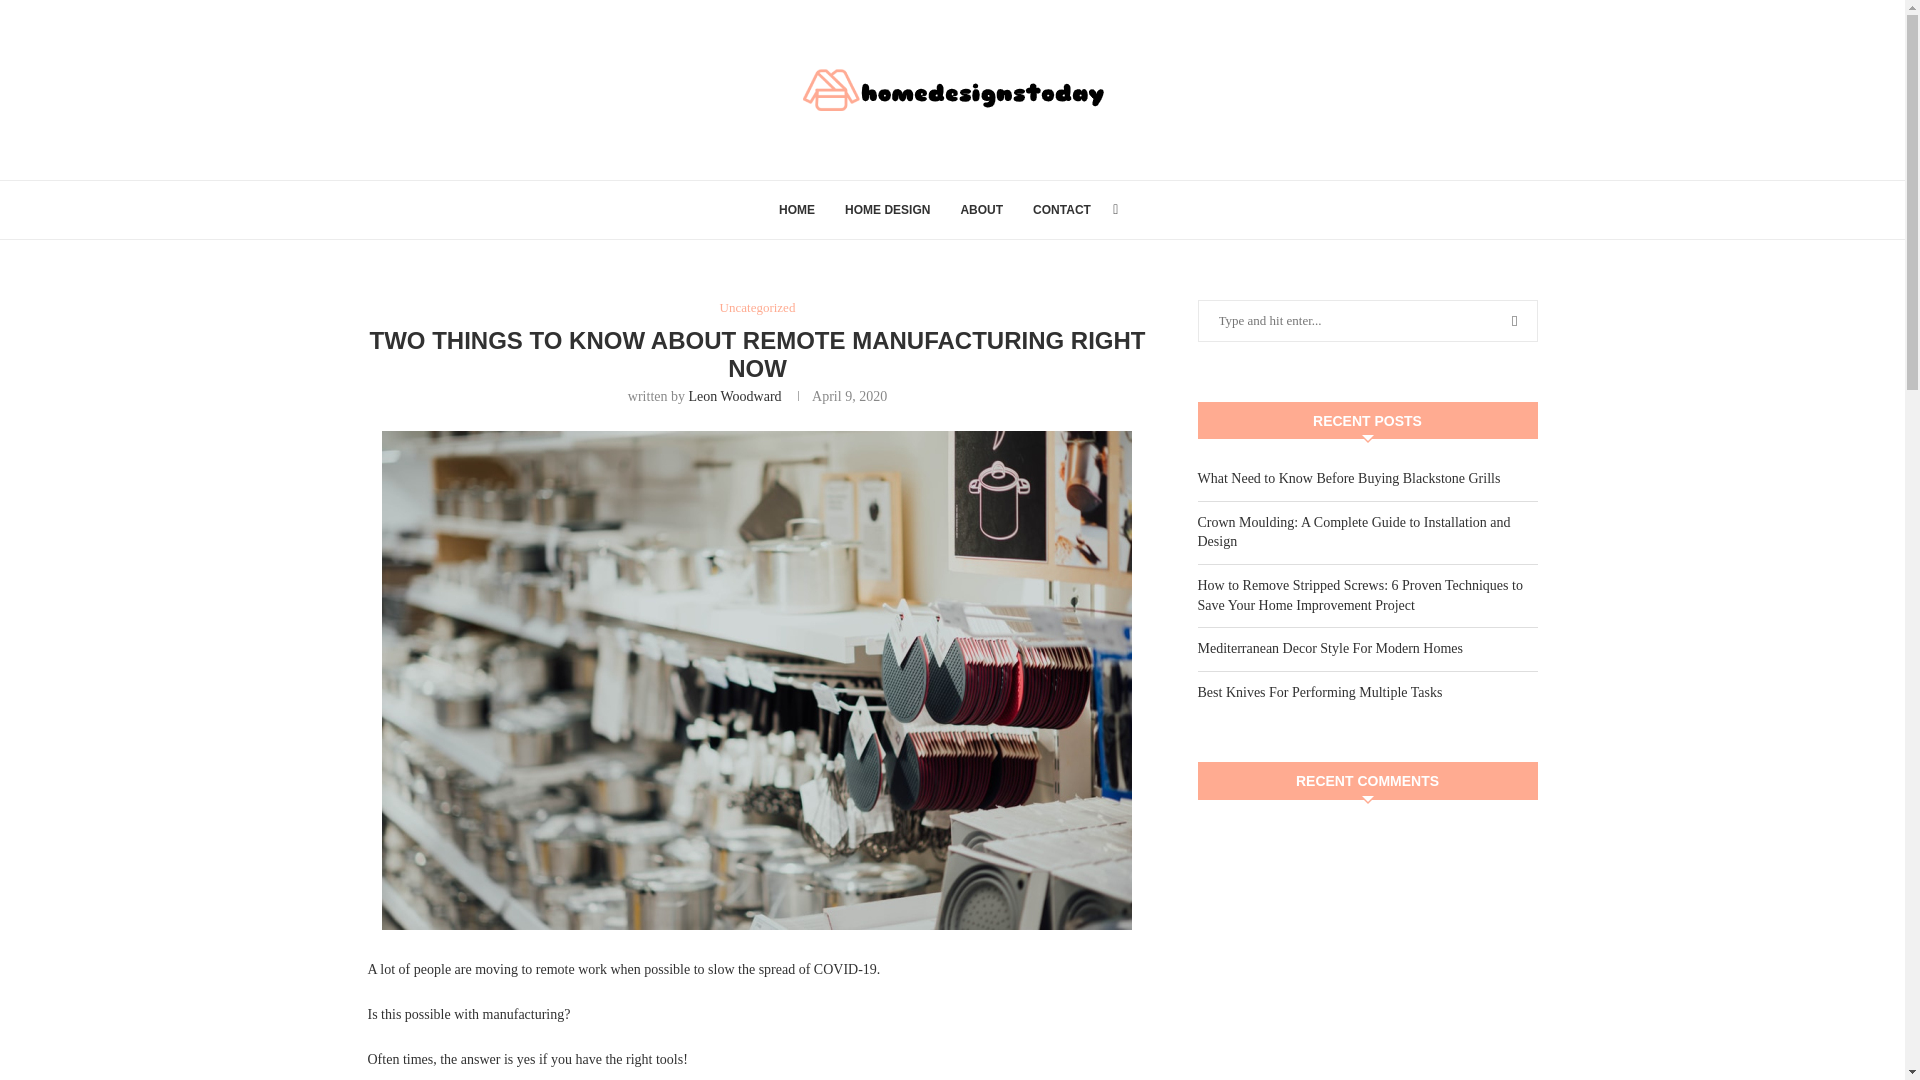 This screenshot has width=1920, height=1080. What do you see at coordinates (886, 210) in the screenshot?
I see `HOME DESIGN` at bounding box center [886, 210].